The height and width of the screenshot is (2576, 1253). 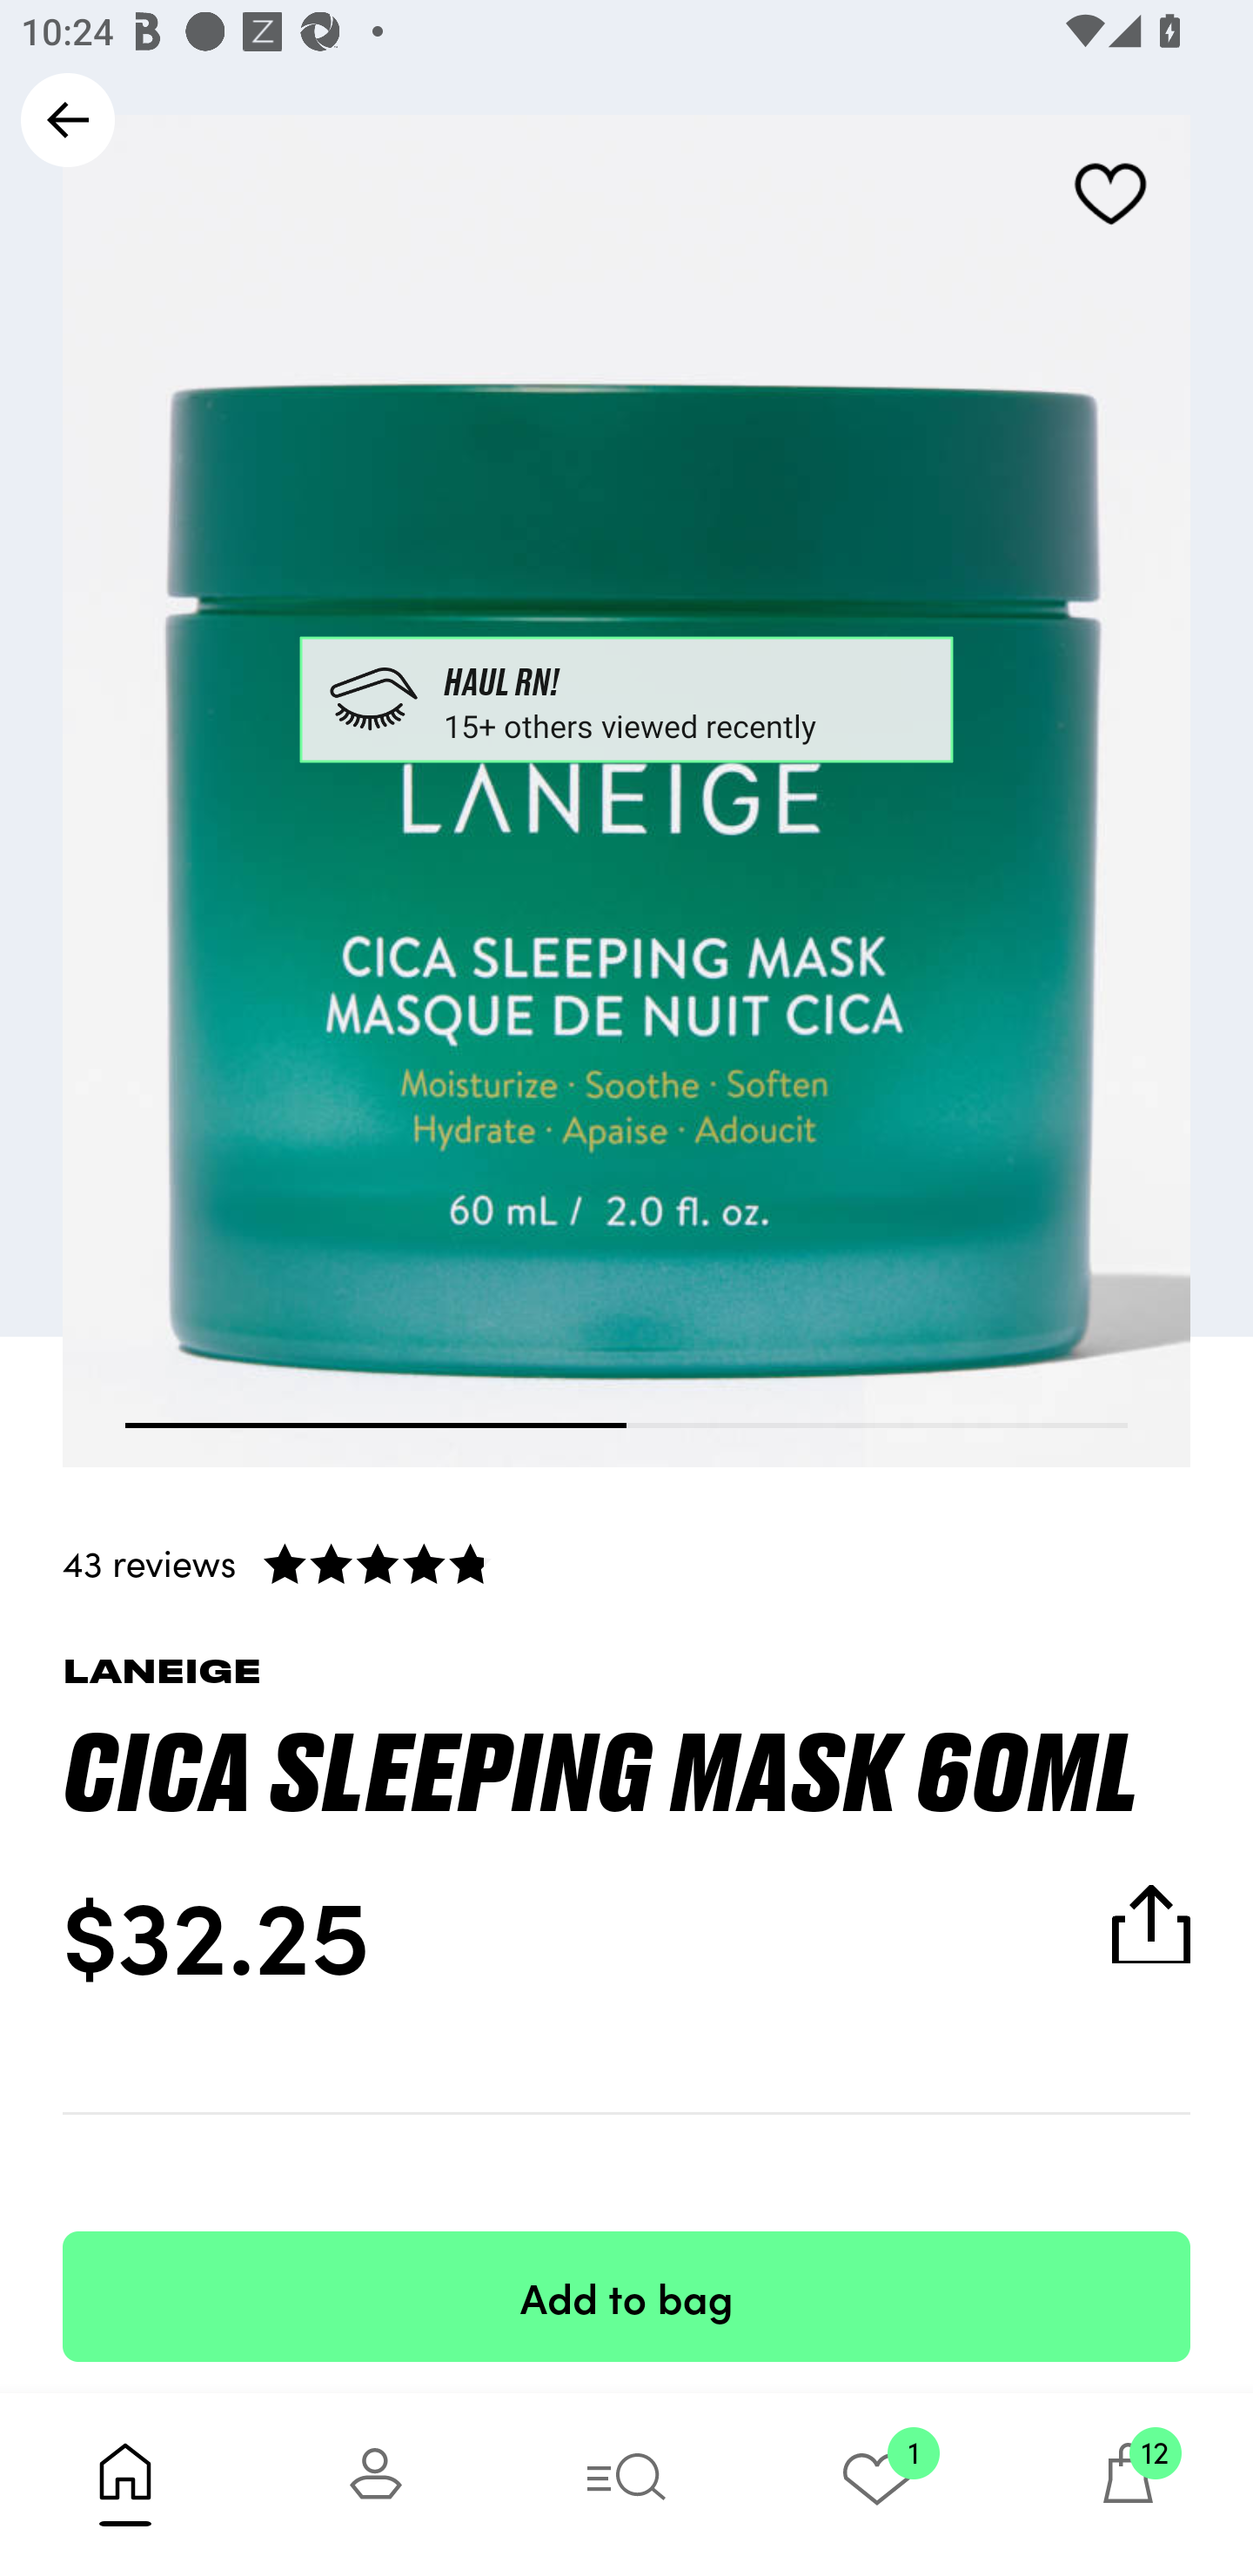 I want to click on 43 reviews, so click(x=626, y=1562).